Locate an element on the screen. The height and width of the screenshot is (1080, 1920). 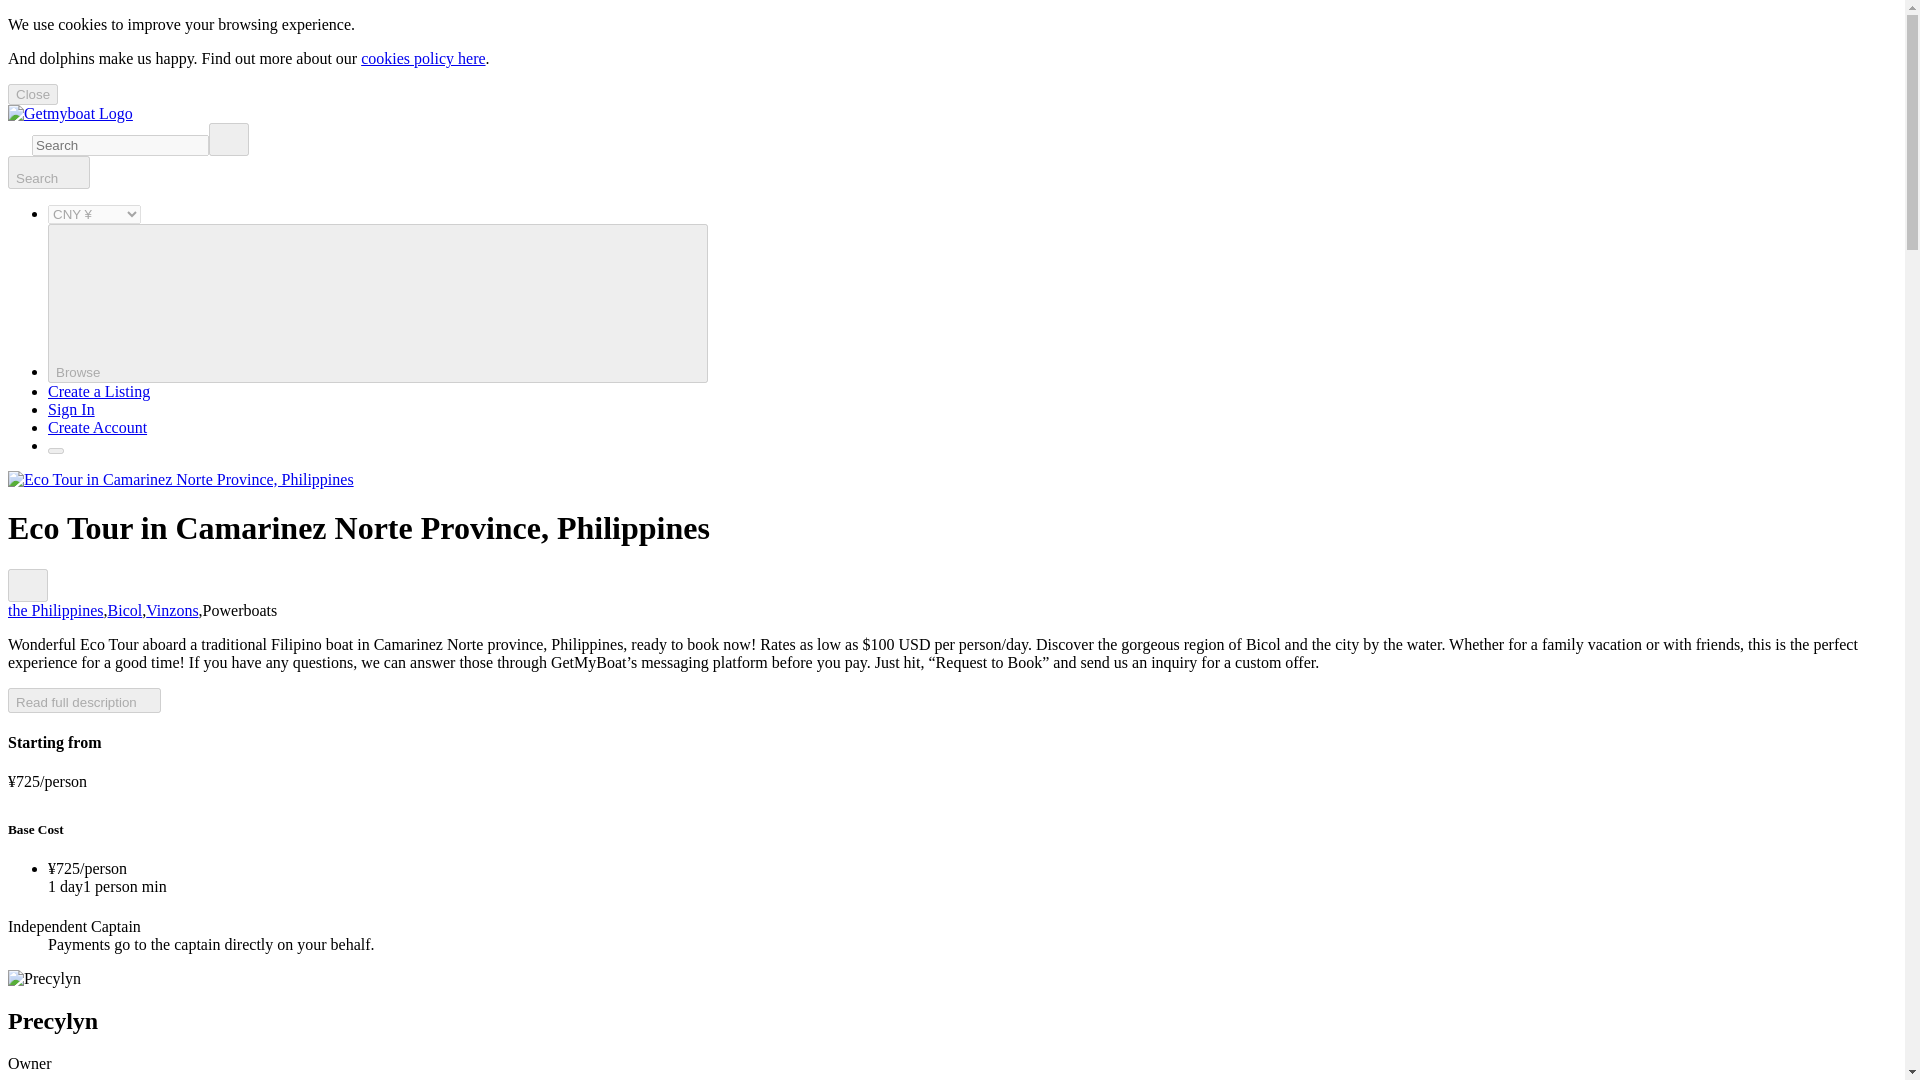
Browse is located at coordinates (378, 303).